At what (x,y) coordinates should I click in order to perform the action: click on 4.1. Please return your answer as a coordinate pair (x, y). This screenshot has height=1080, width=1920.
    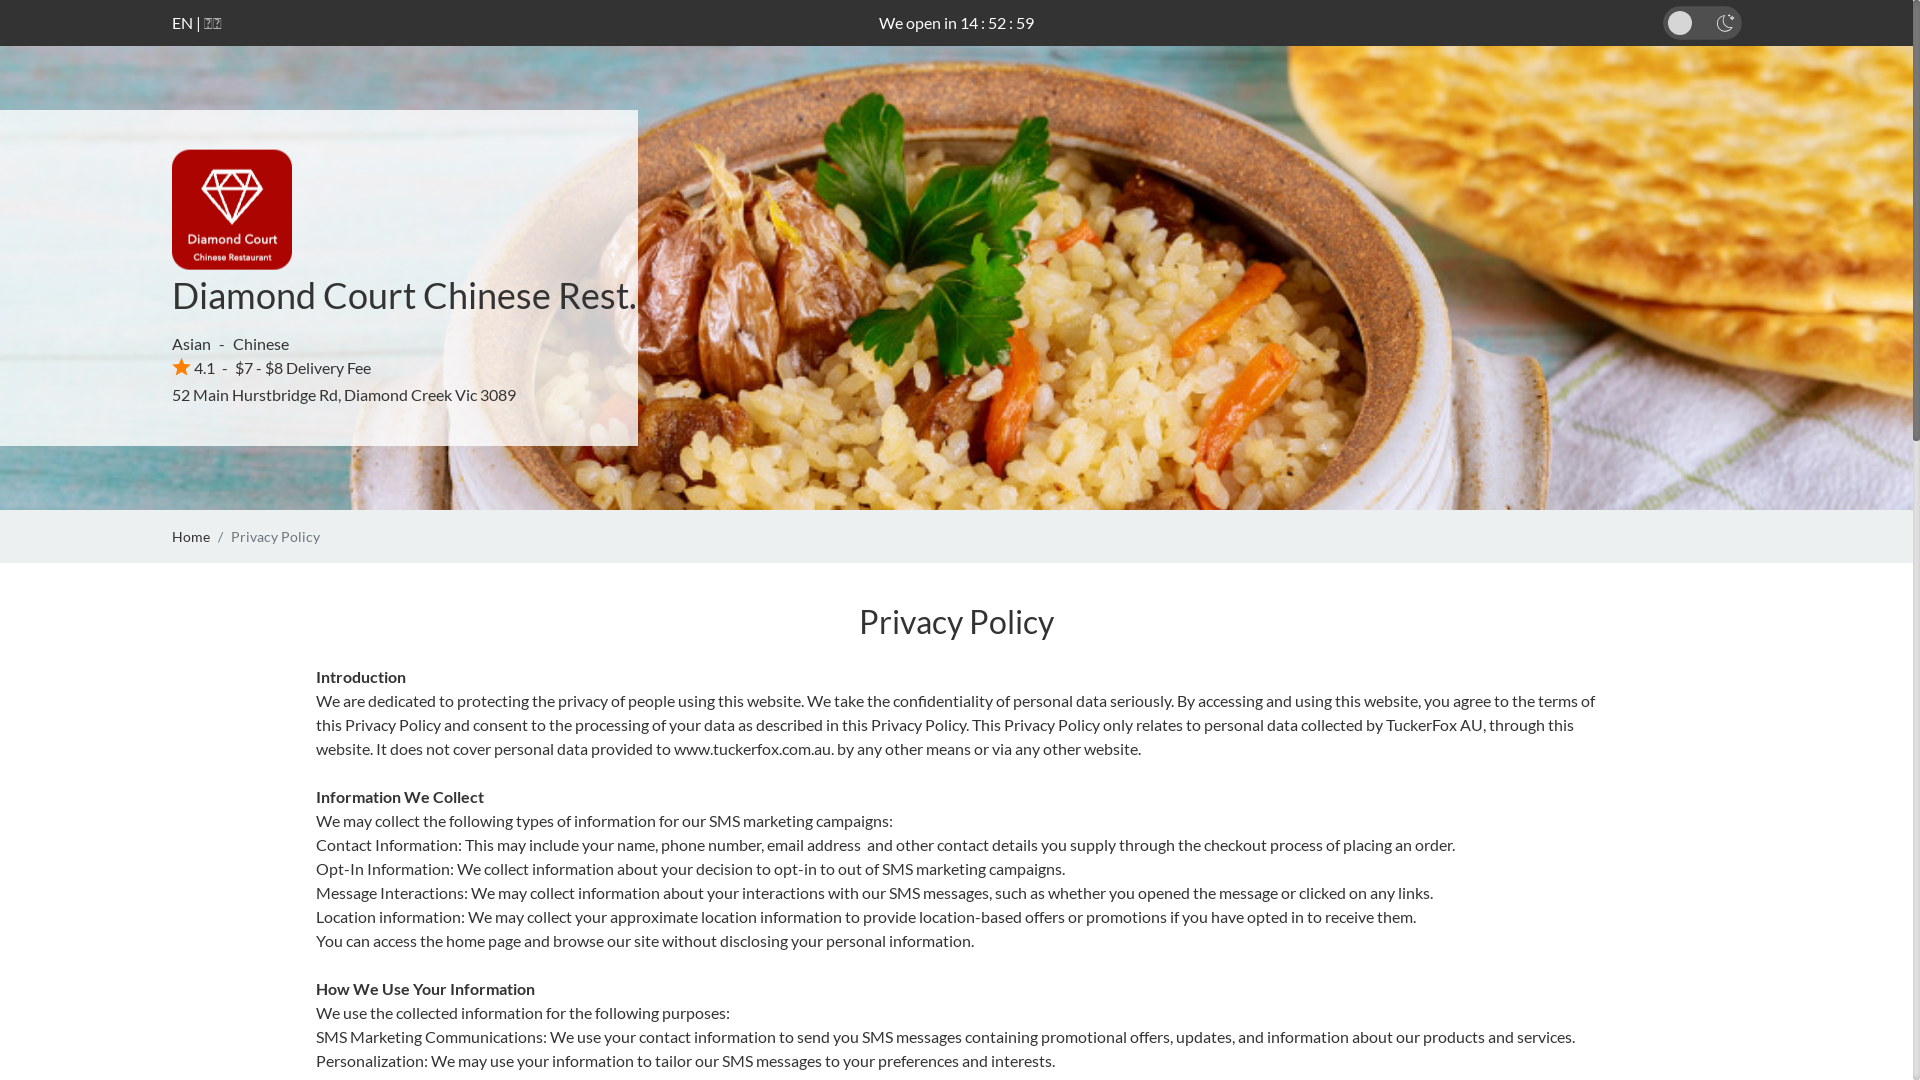
    Looking at the image, I should click on (194, 368).